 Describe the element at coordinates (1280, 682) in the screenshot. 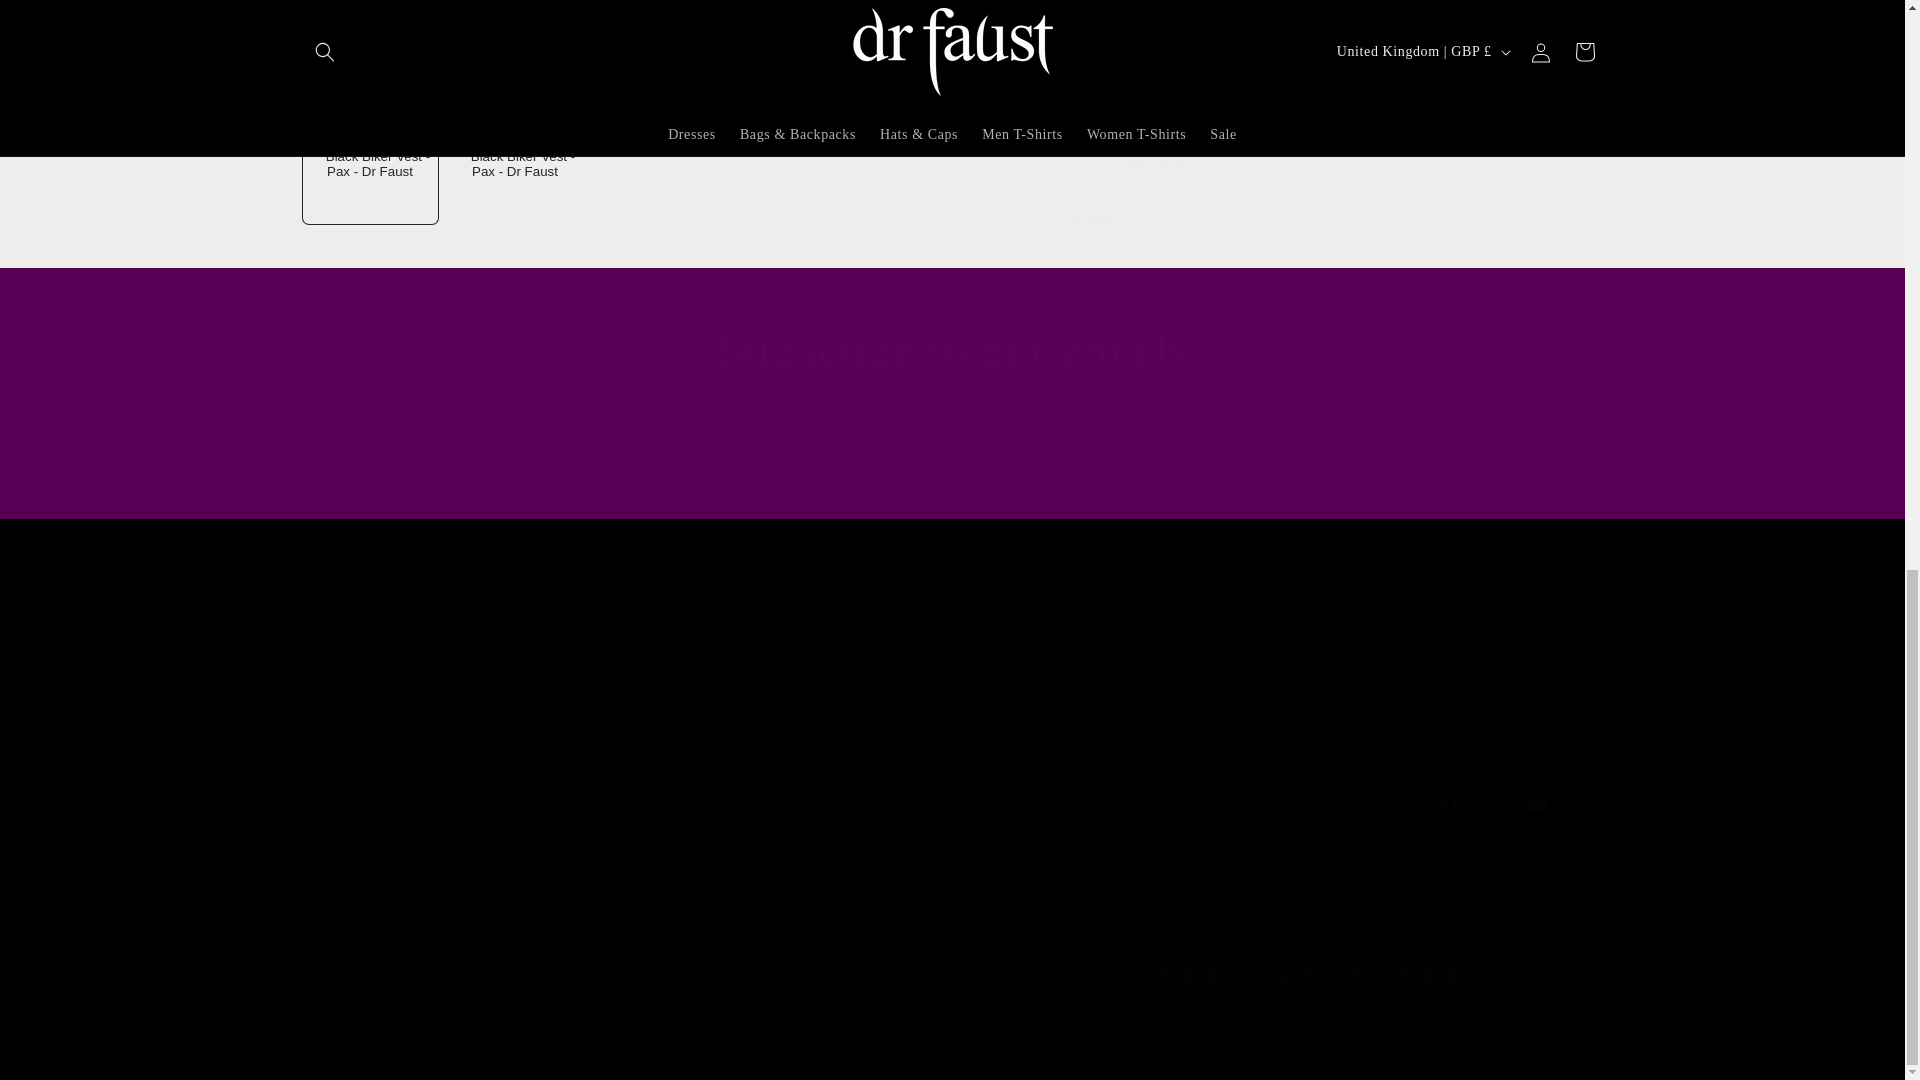

I see `Subscribe to our emails` at that location.